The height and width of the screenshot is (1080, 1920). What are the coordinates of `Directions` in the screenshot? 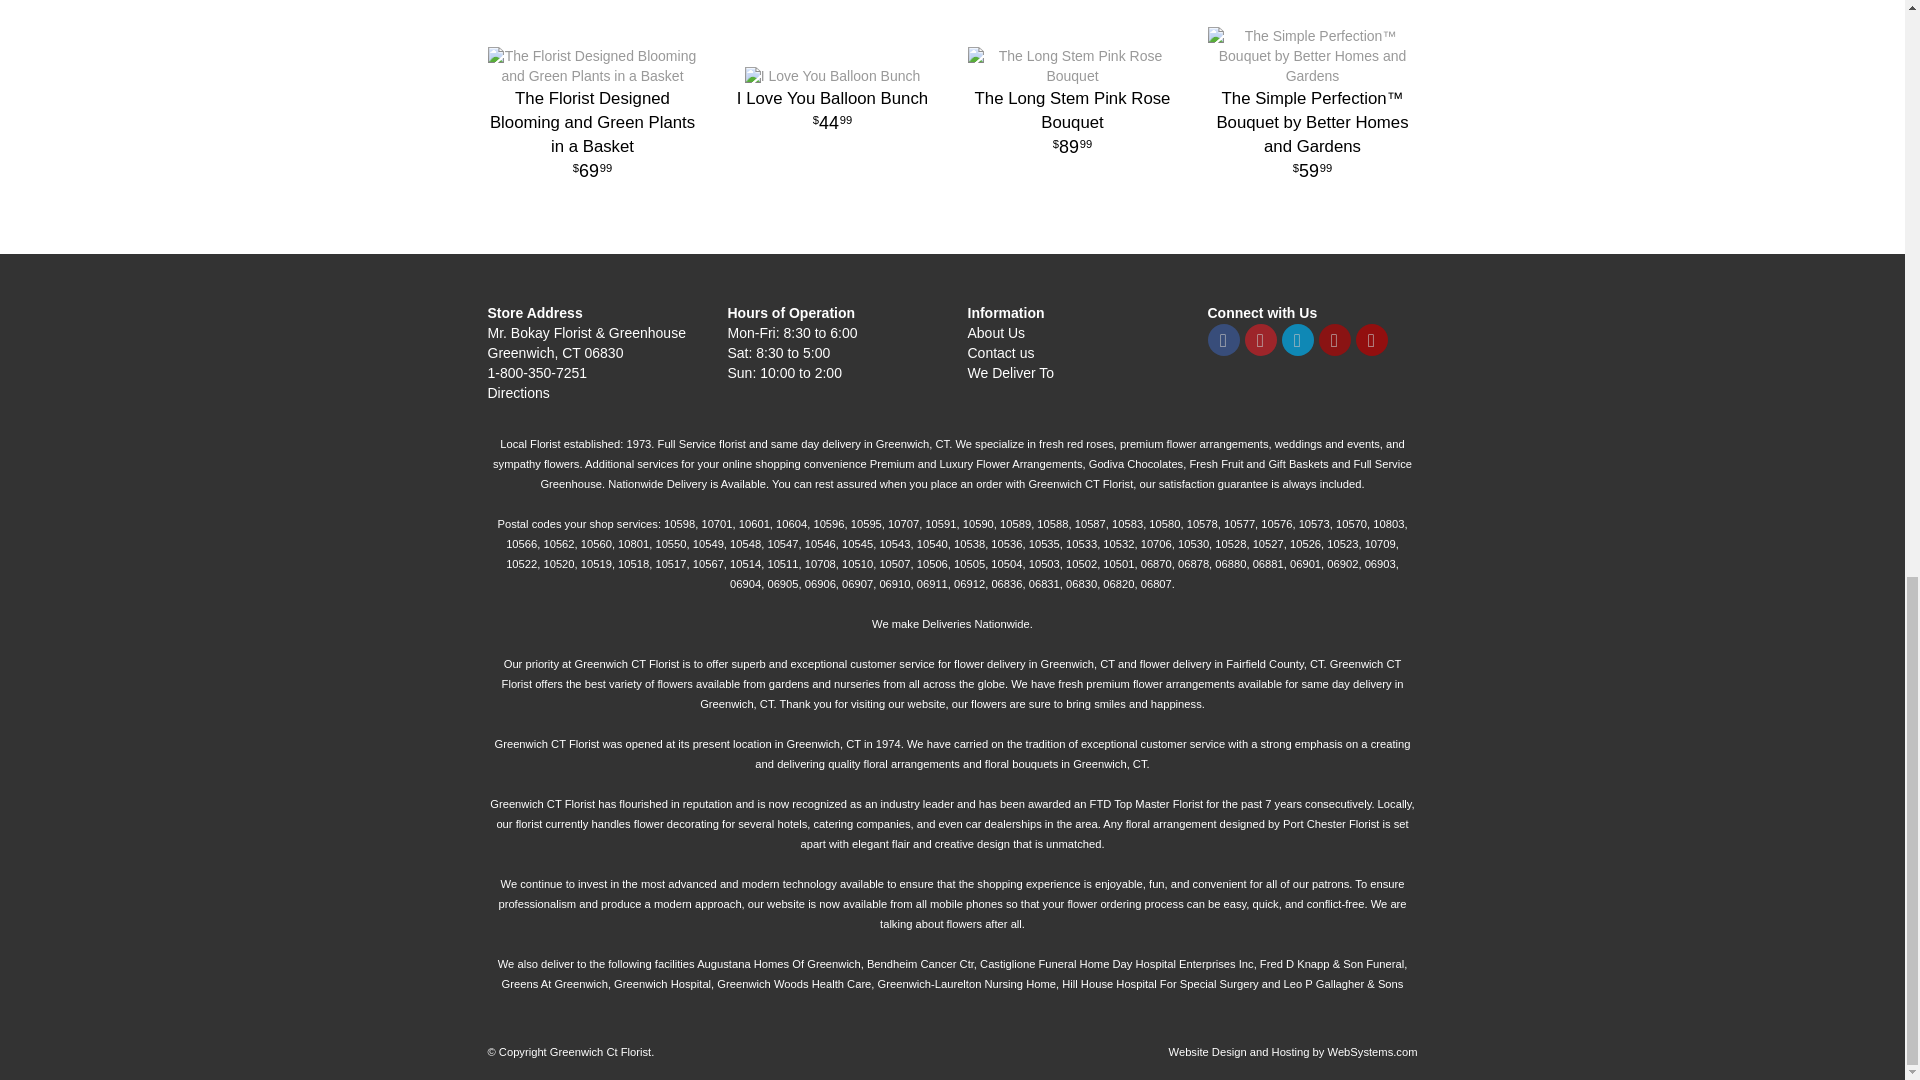 It's located at (832, 114).